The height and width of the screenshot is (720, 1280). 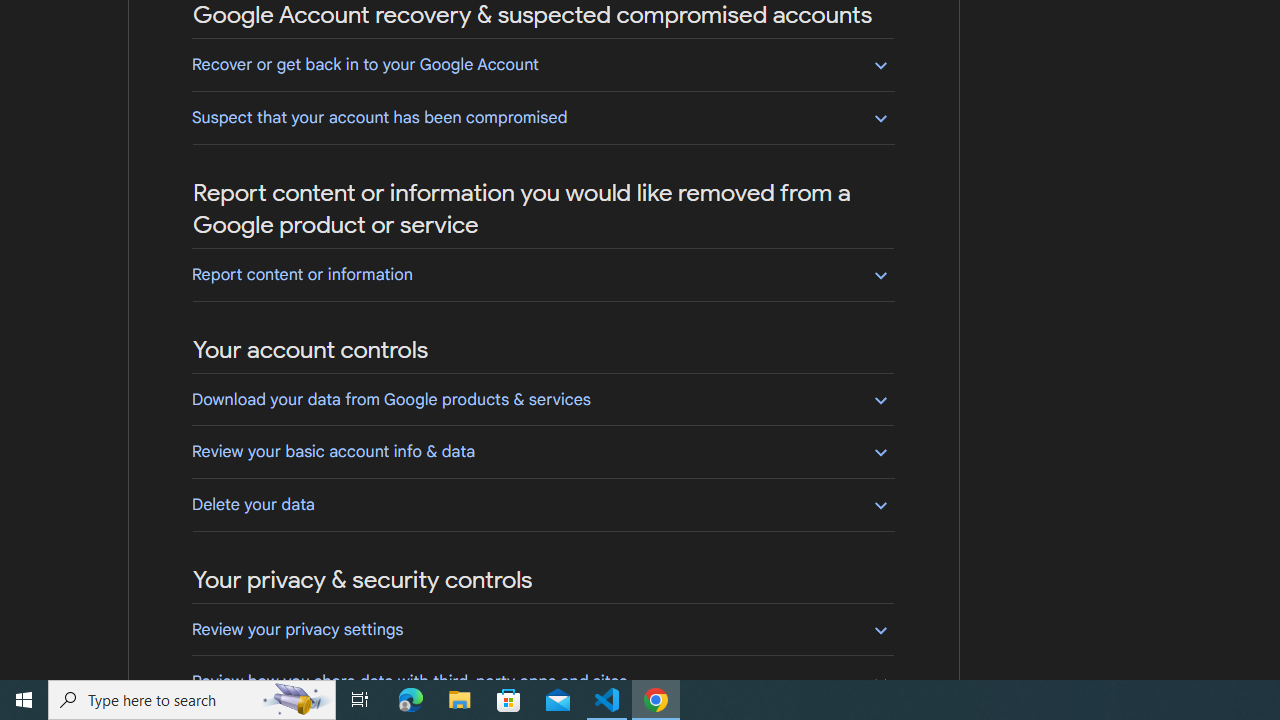 I want to click on Suspect that your account has been compromised, so click(x=542, y=117).